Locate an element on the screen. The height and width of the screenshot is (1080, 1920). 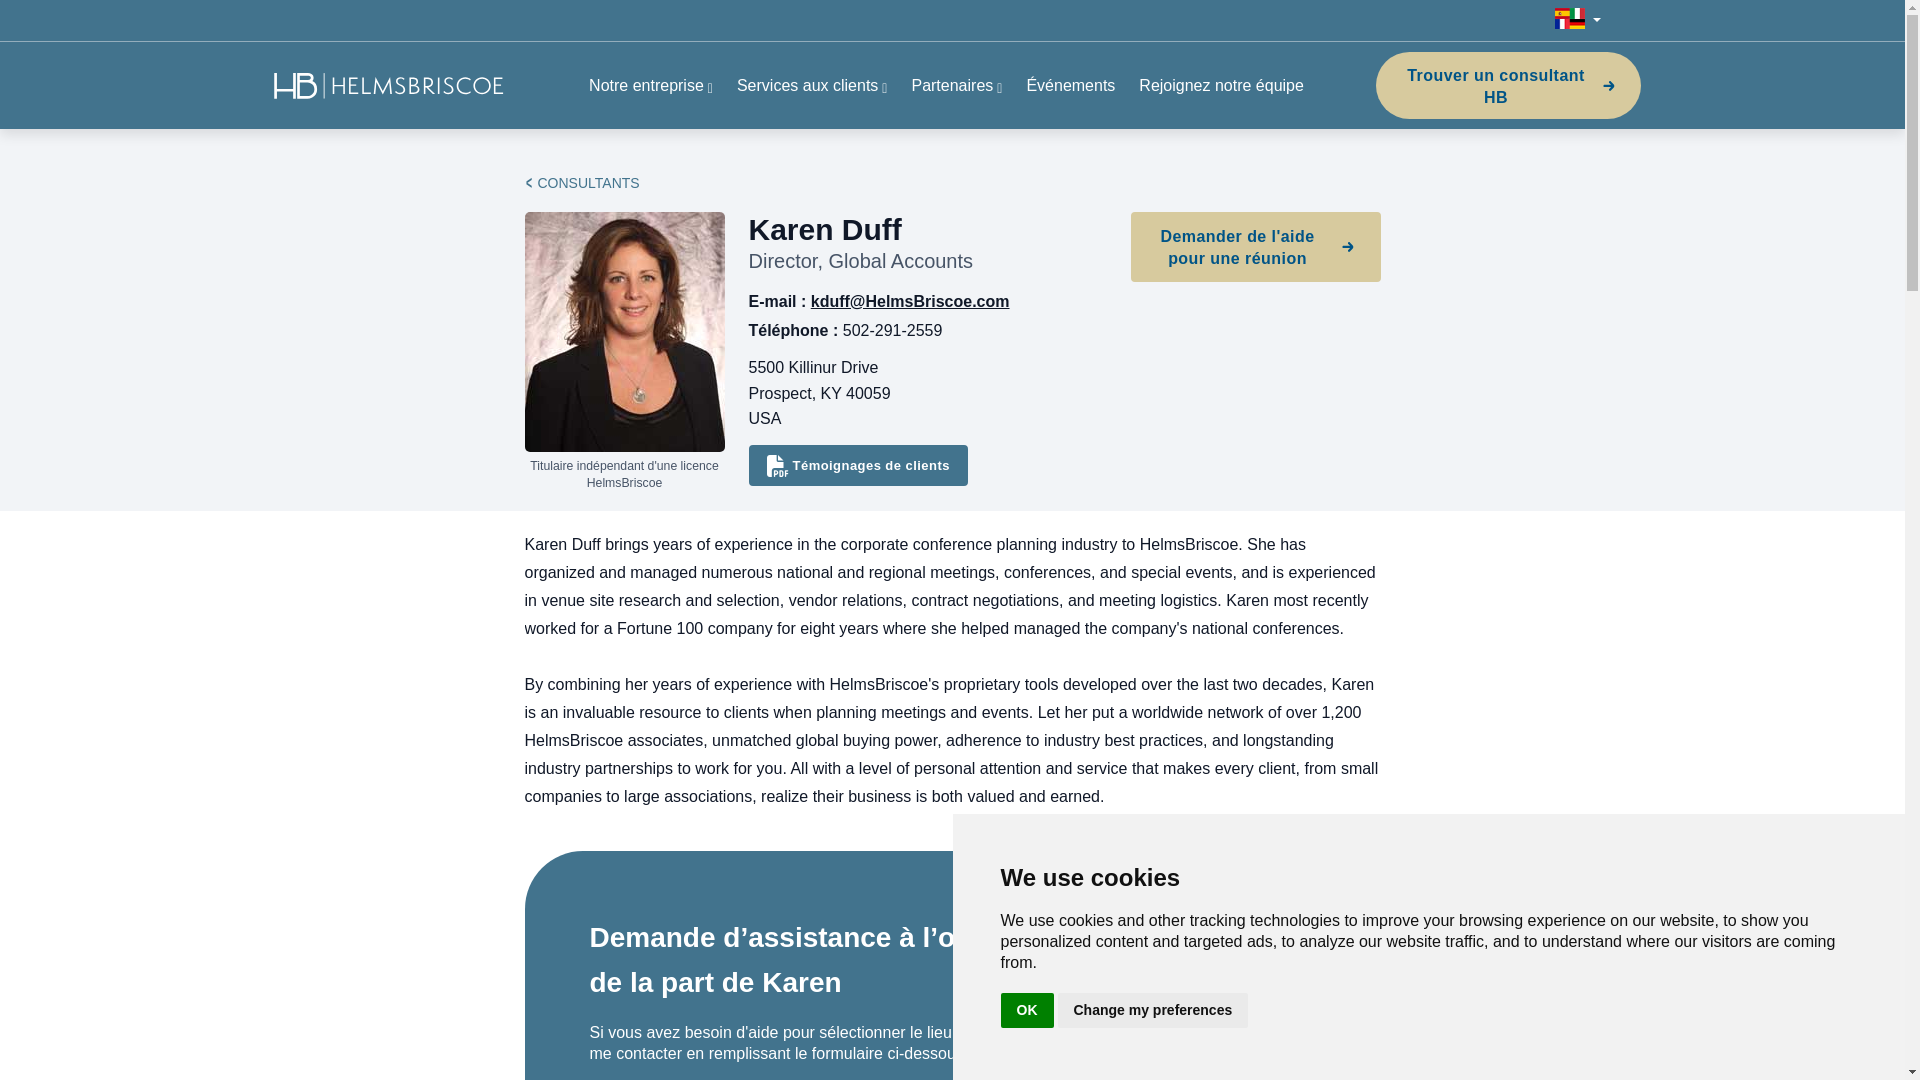
Trouver un consultant HB is located at coordinates (1508, 84).